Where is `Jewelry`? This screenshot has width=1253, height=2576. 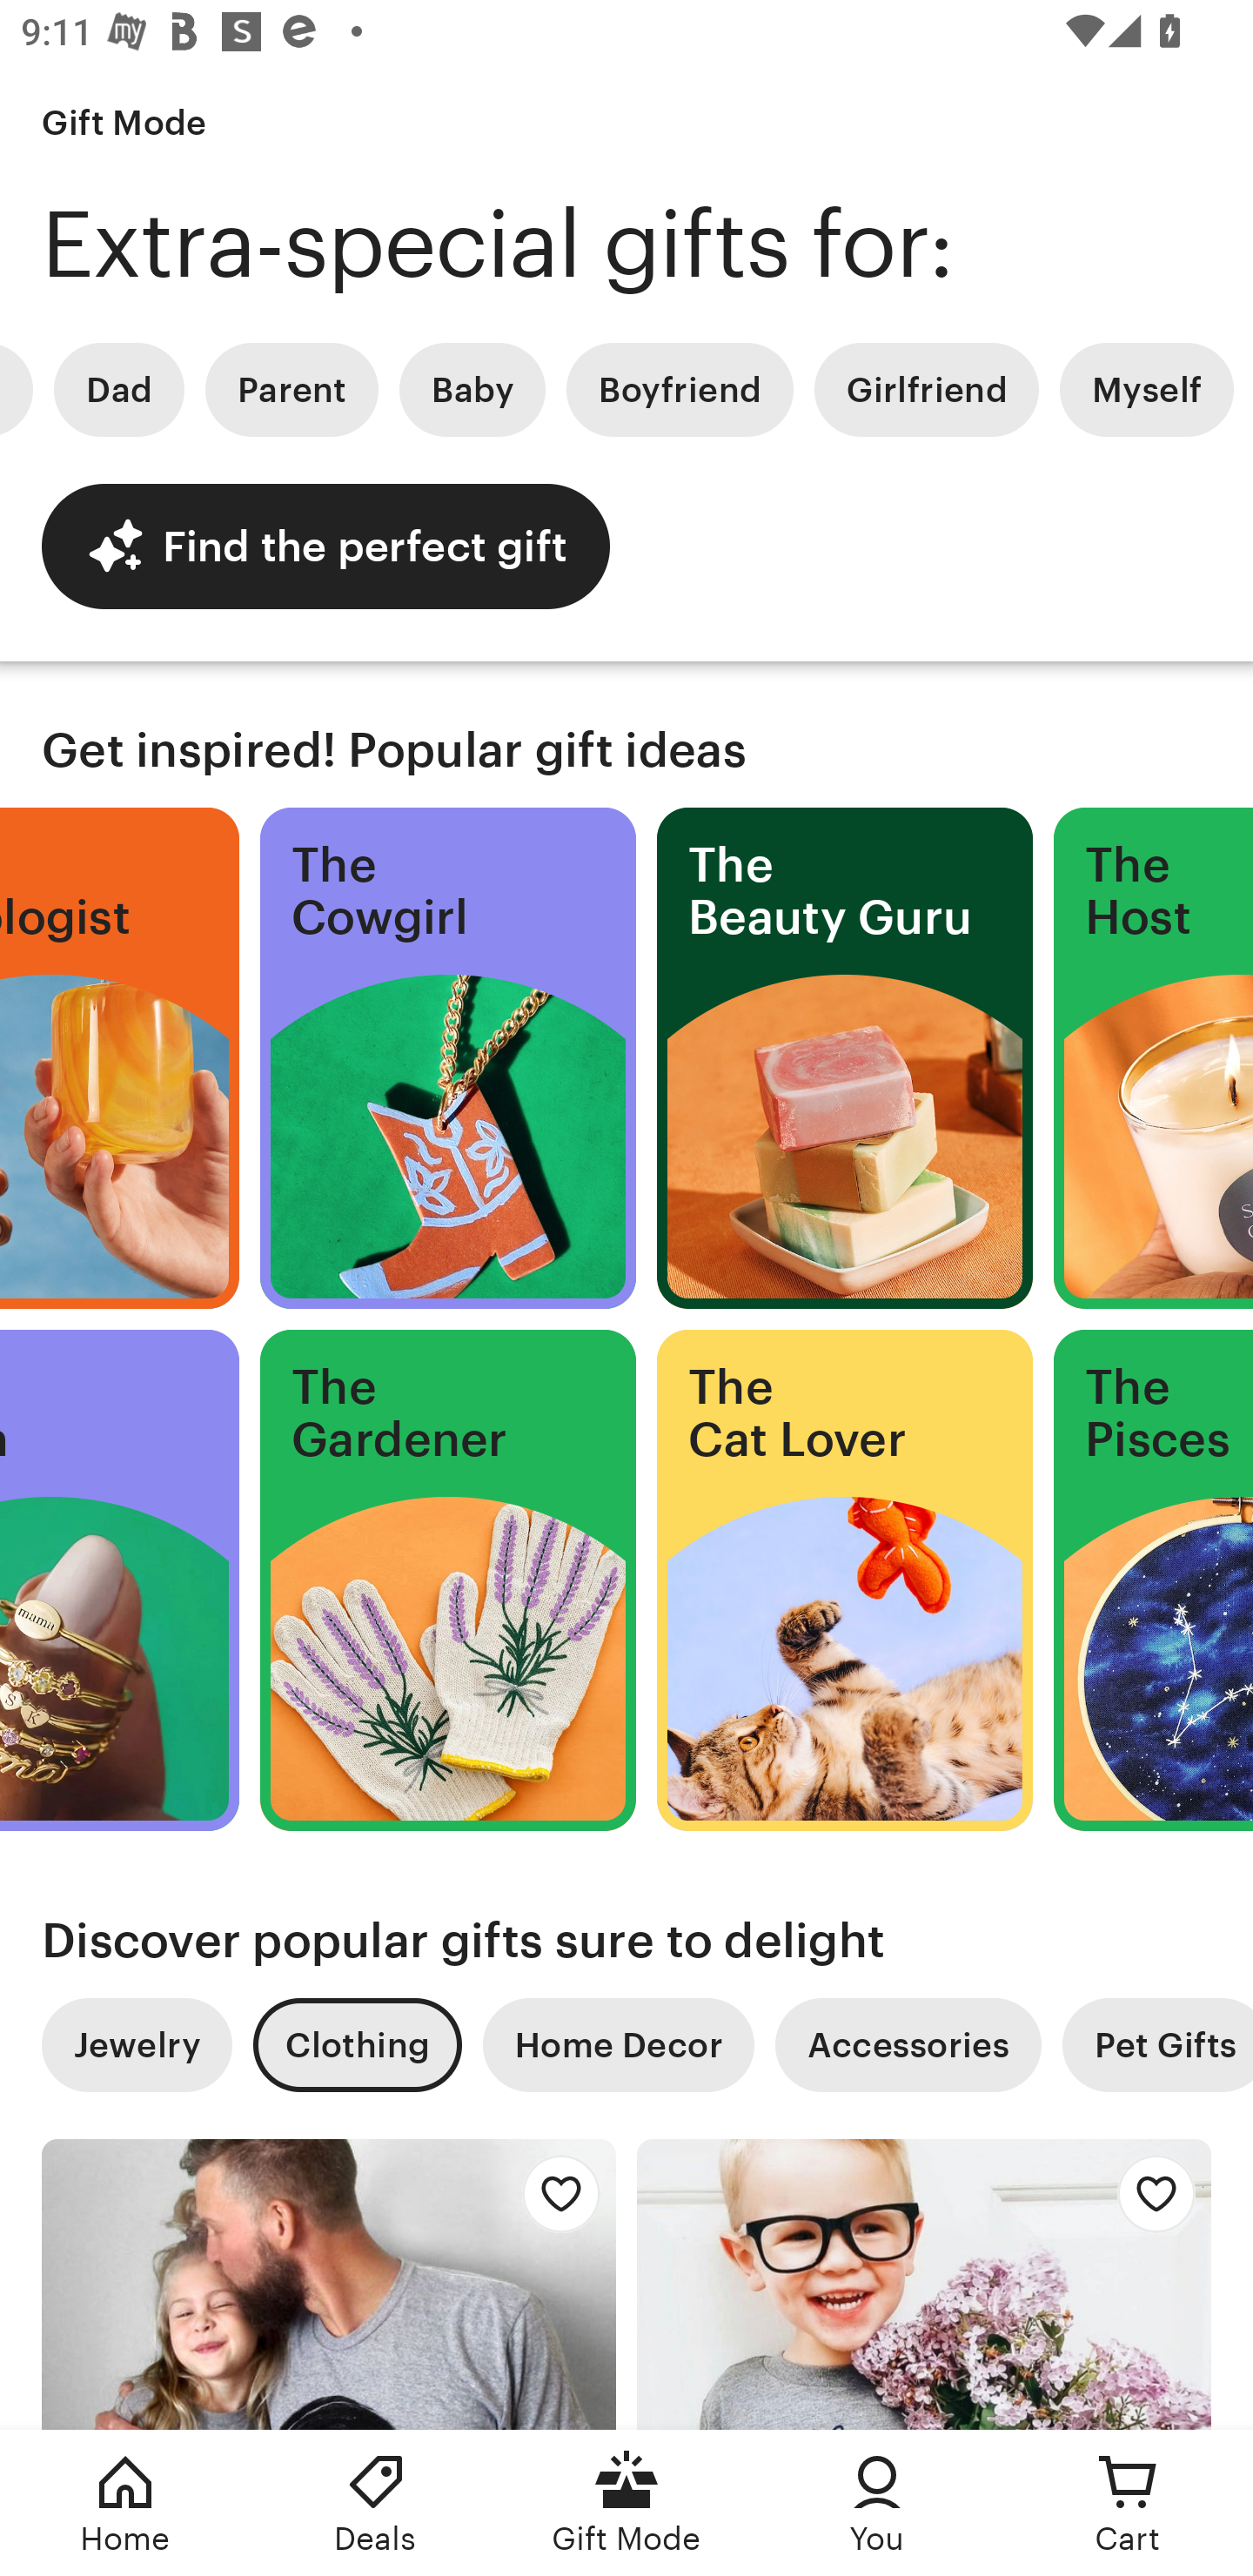 Jewelry is located at coordinates (136, 2045).